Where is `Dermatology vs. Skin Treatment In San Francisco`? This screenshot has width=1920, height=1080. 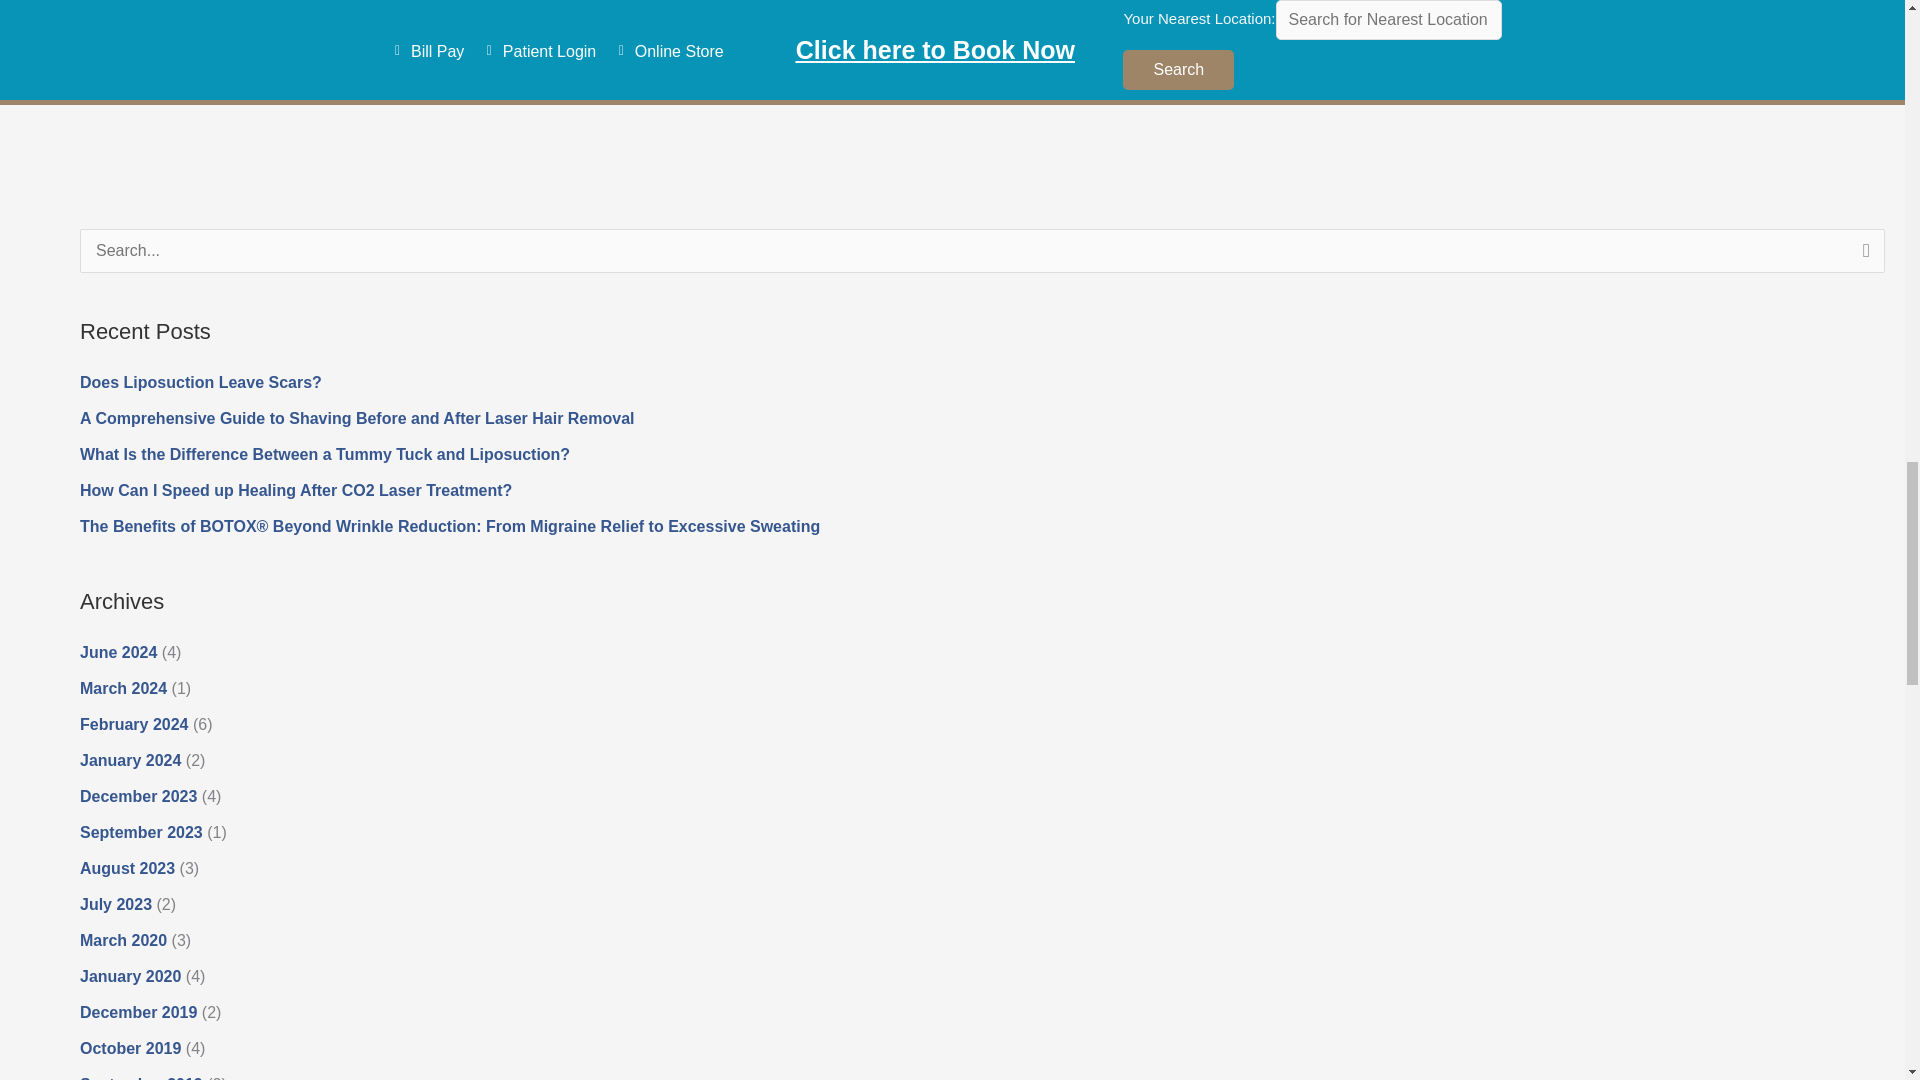
Dermatology vs. Skin Treatment In San Francisco is located at coordinates (1836, 80).